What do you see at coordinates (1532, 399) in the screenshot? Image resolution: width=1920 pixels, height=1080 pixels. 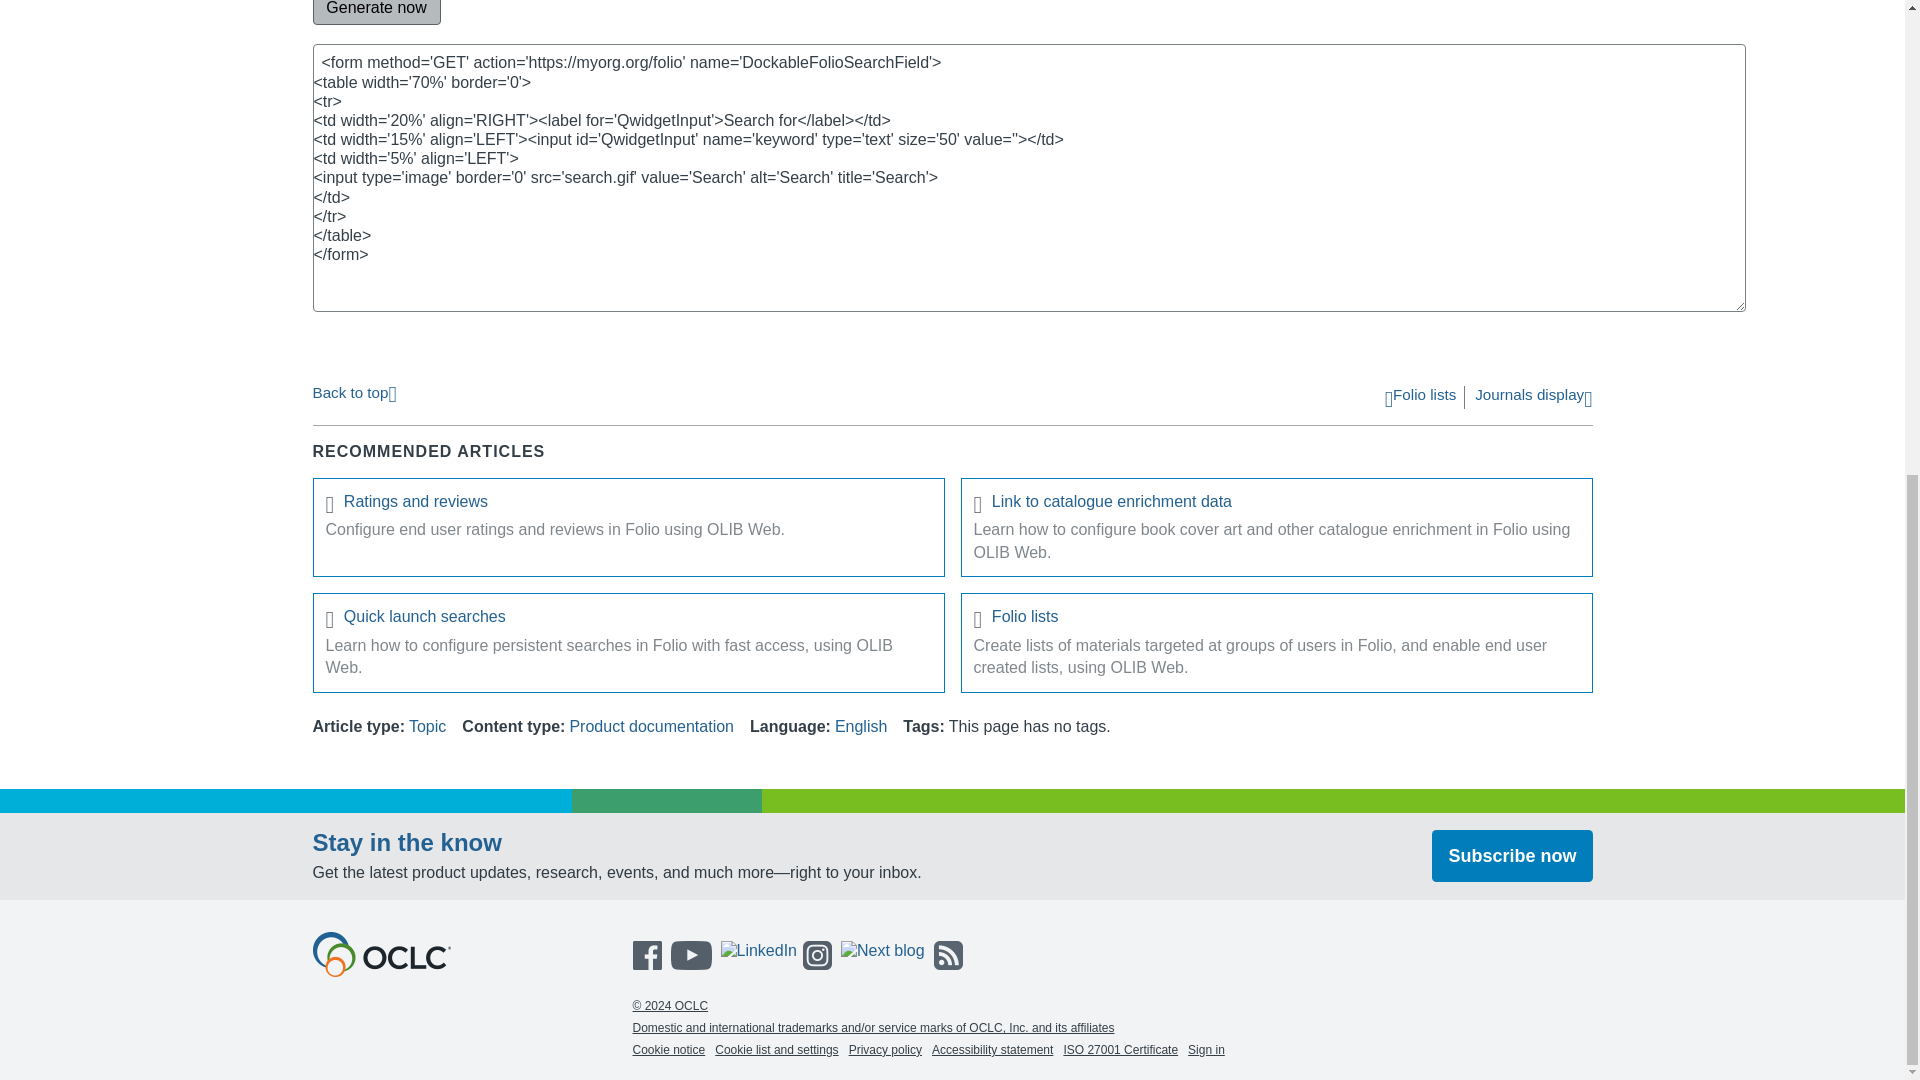 I see `Journals display` at bounding box center [1532, 399].